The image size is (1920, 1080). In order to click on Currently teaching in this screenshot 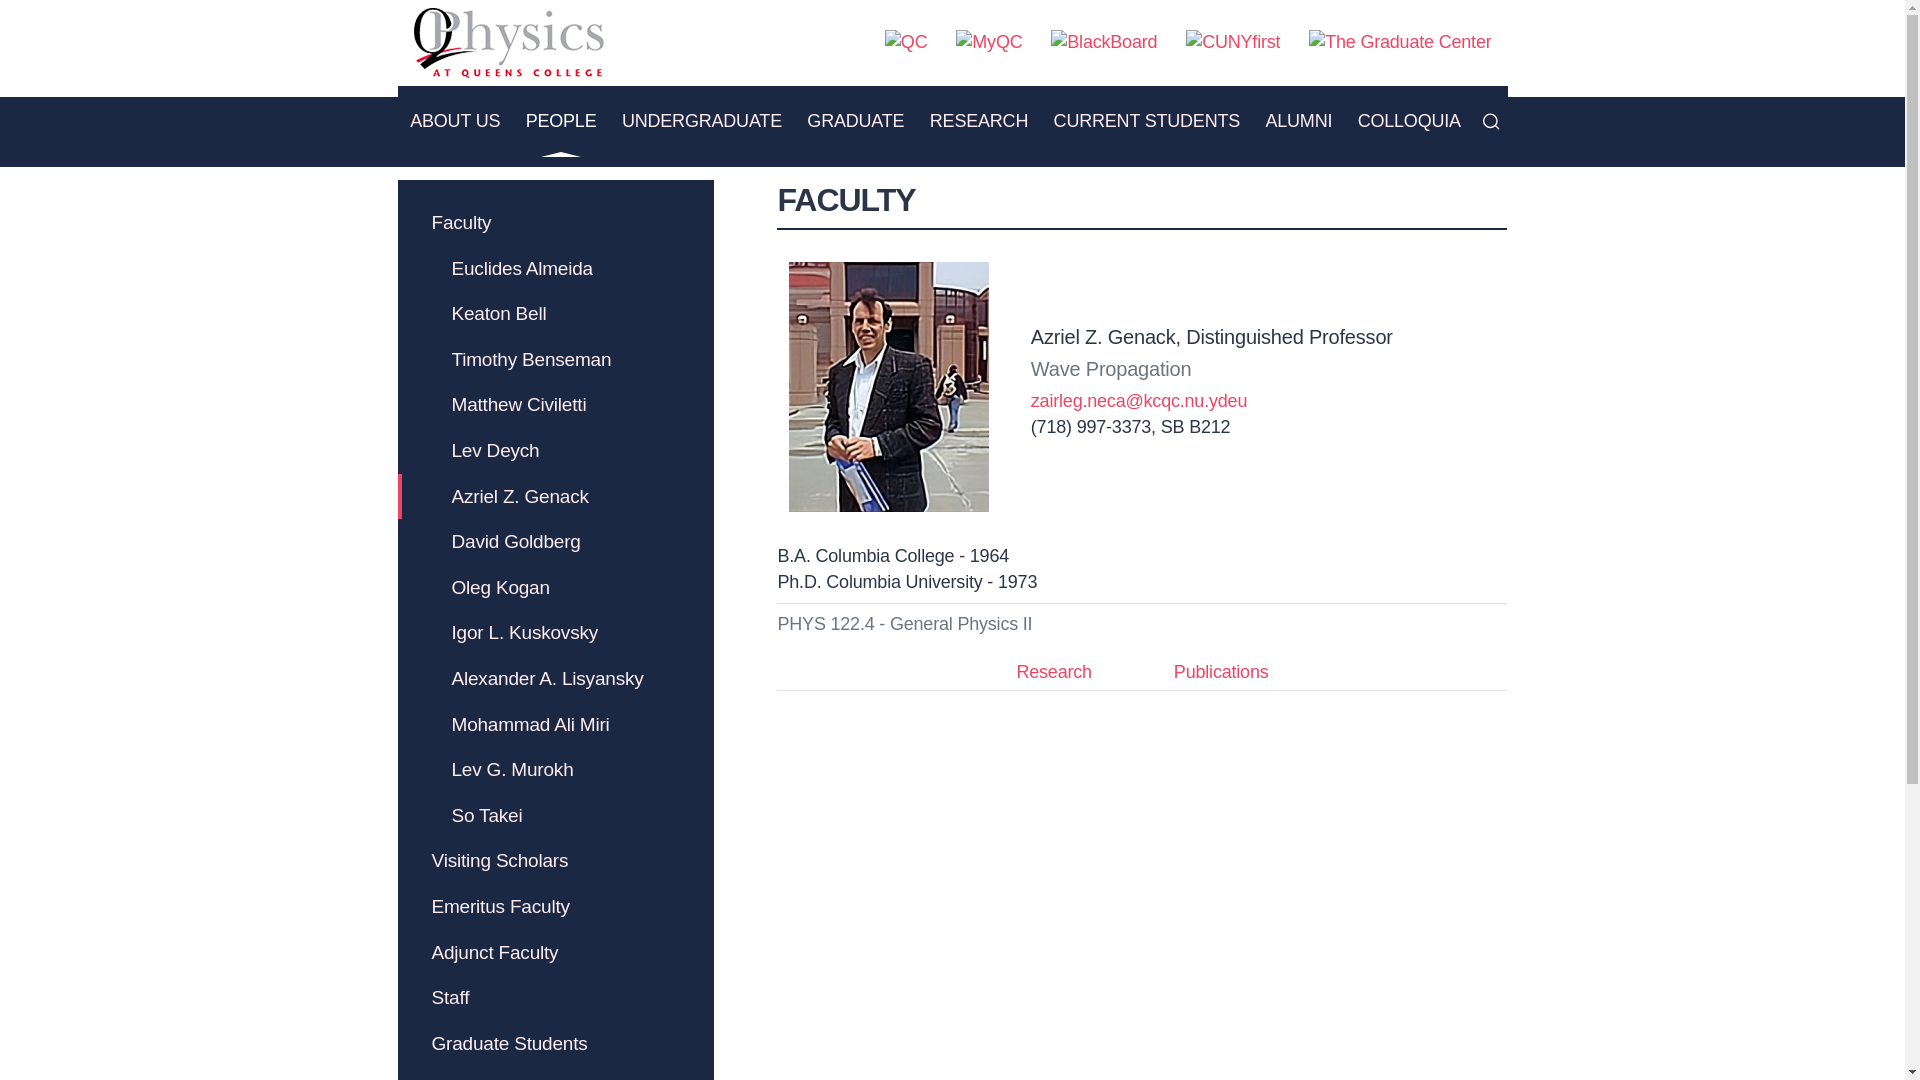, I will do `click(904, 624)`.